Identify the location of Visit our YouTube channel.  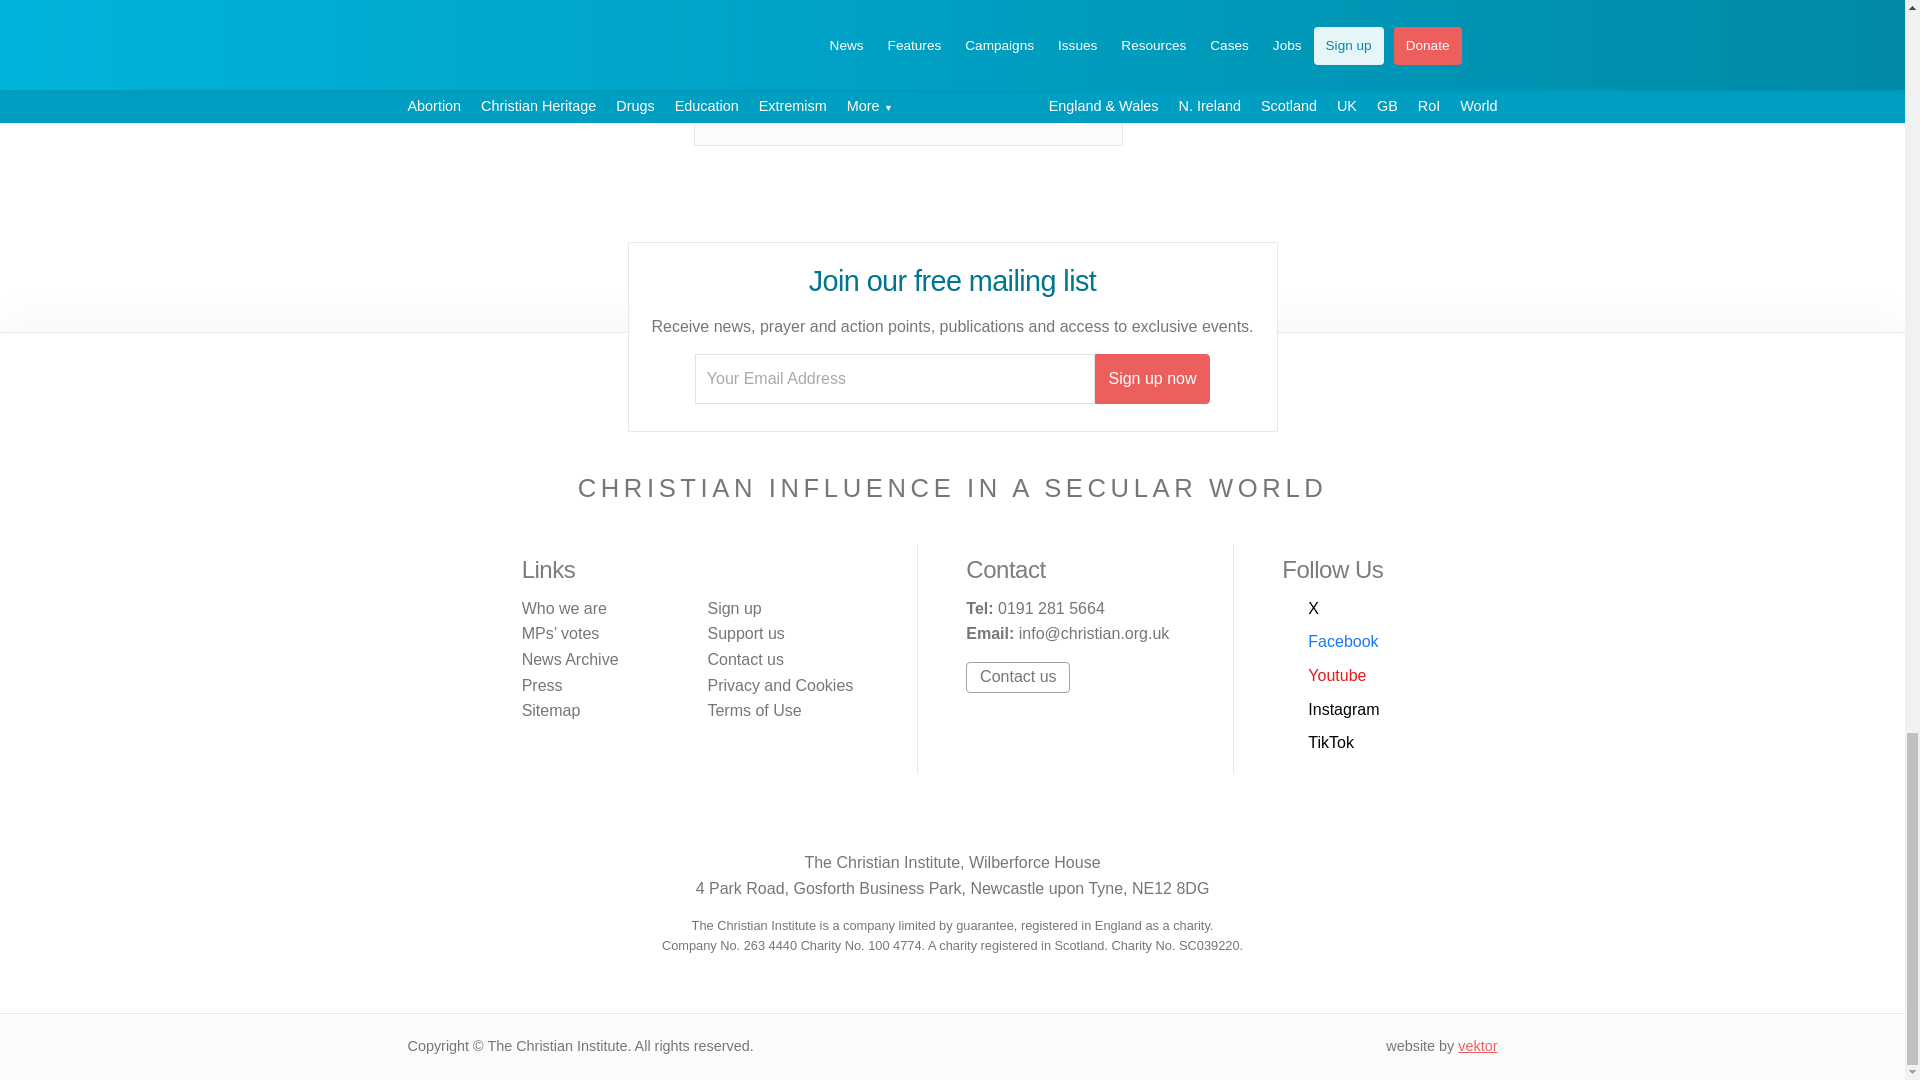
(1324, 676).